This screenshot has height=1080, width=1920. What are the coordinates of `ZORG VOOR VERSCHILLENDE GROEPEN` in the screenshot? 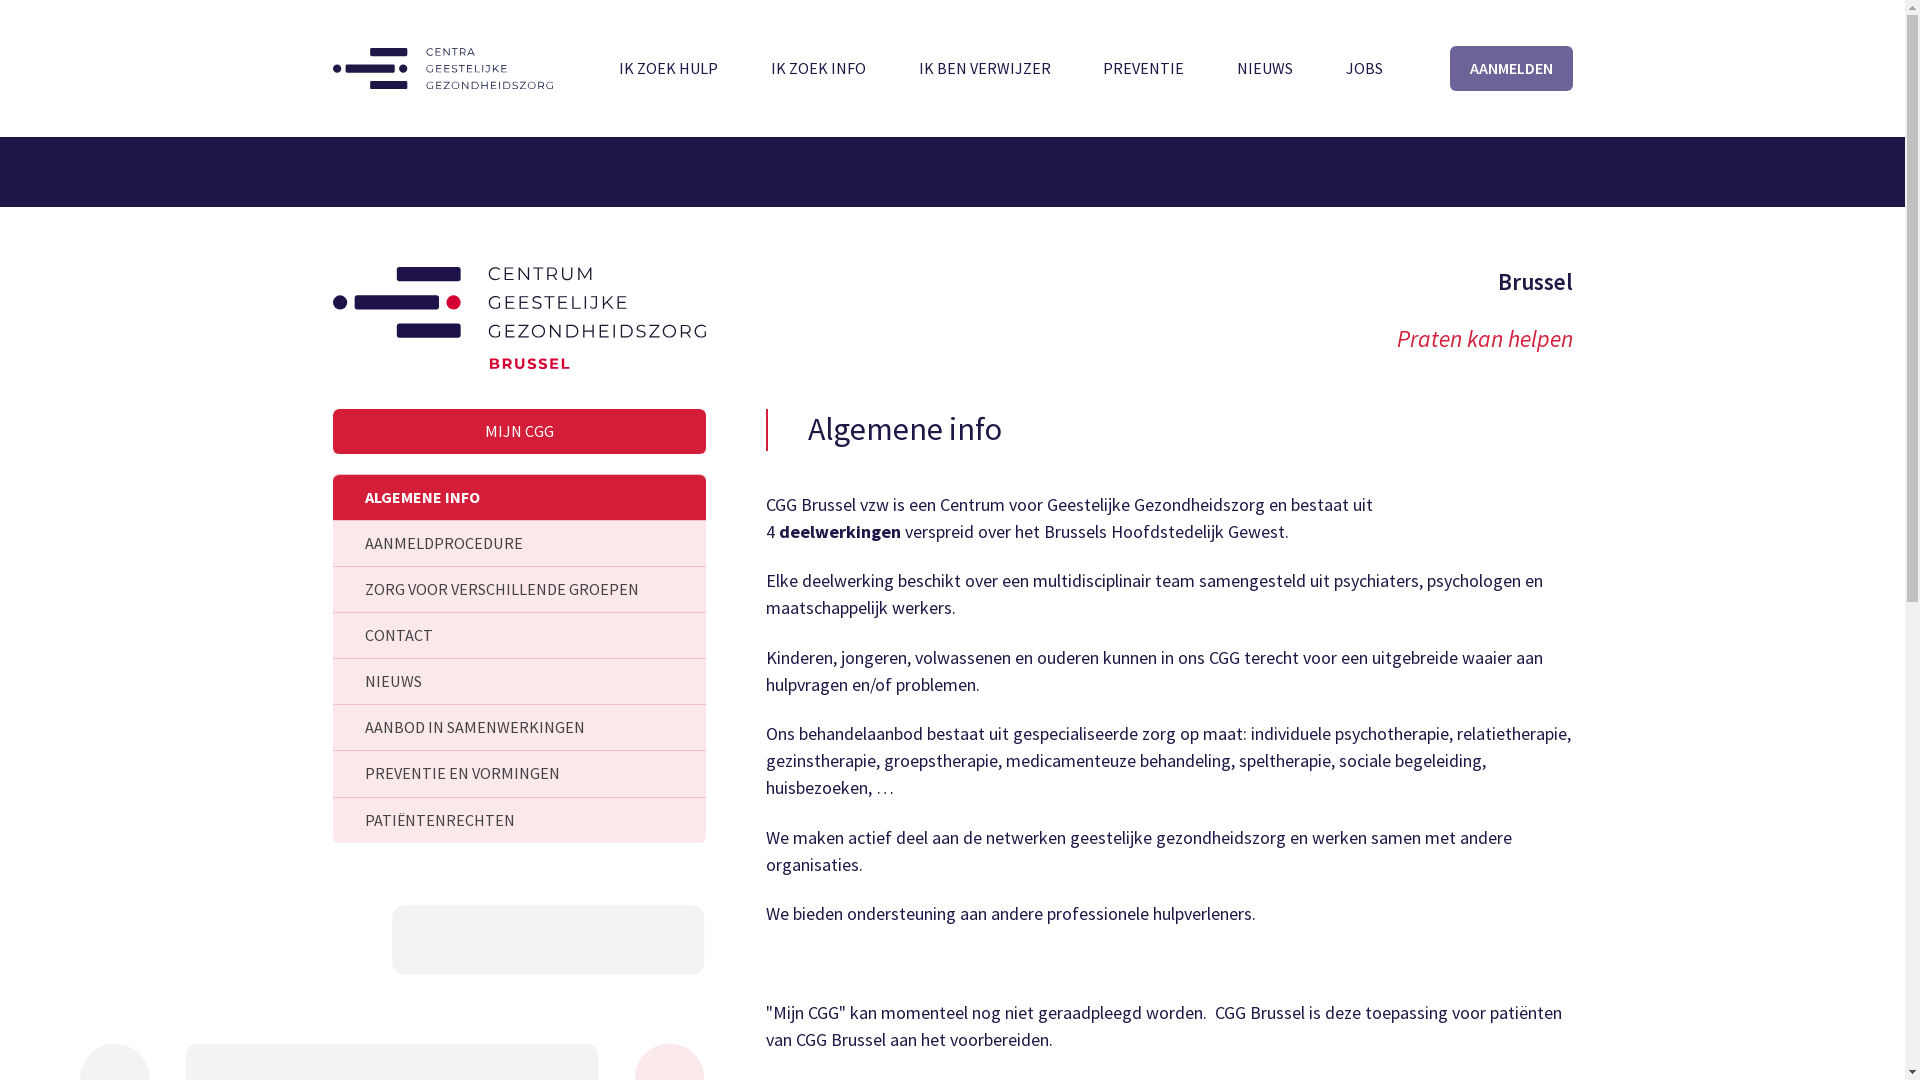 It's located at (518, 590).